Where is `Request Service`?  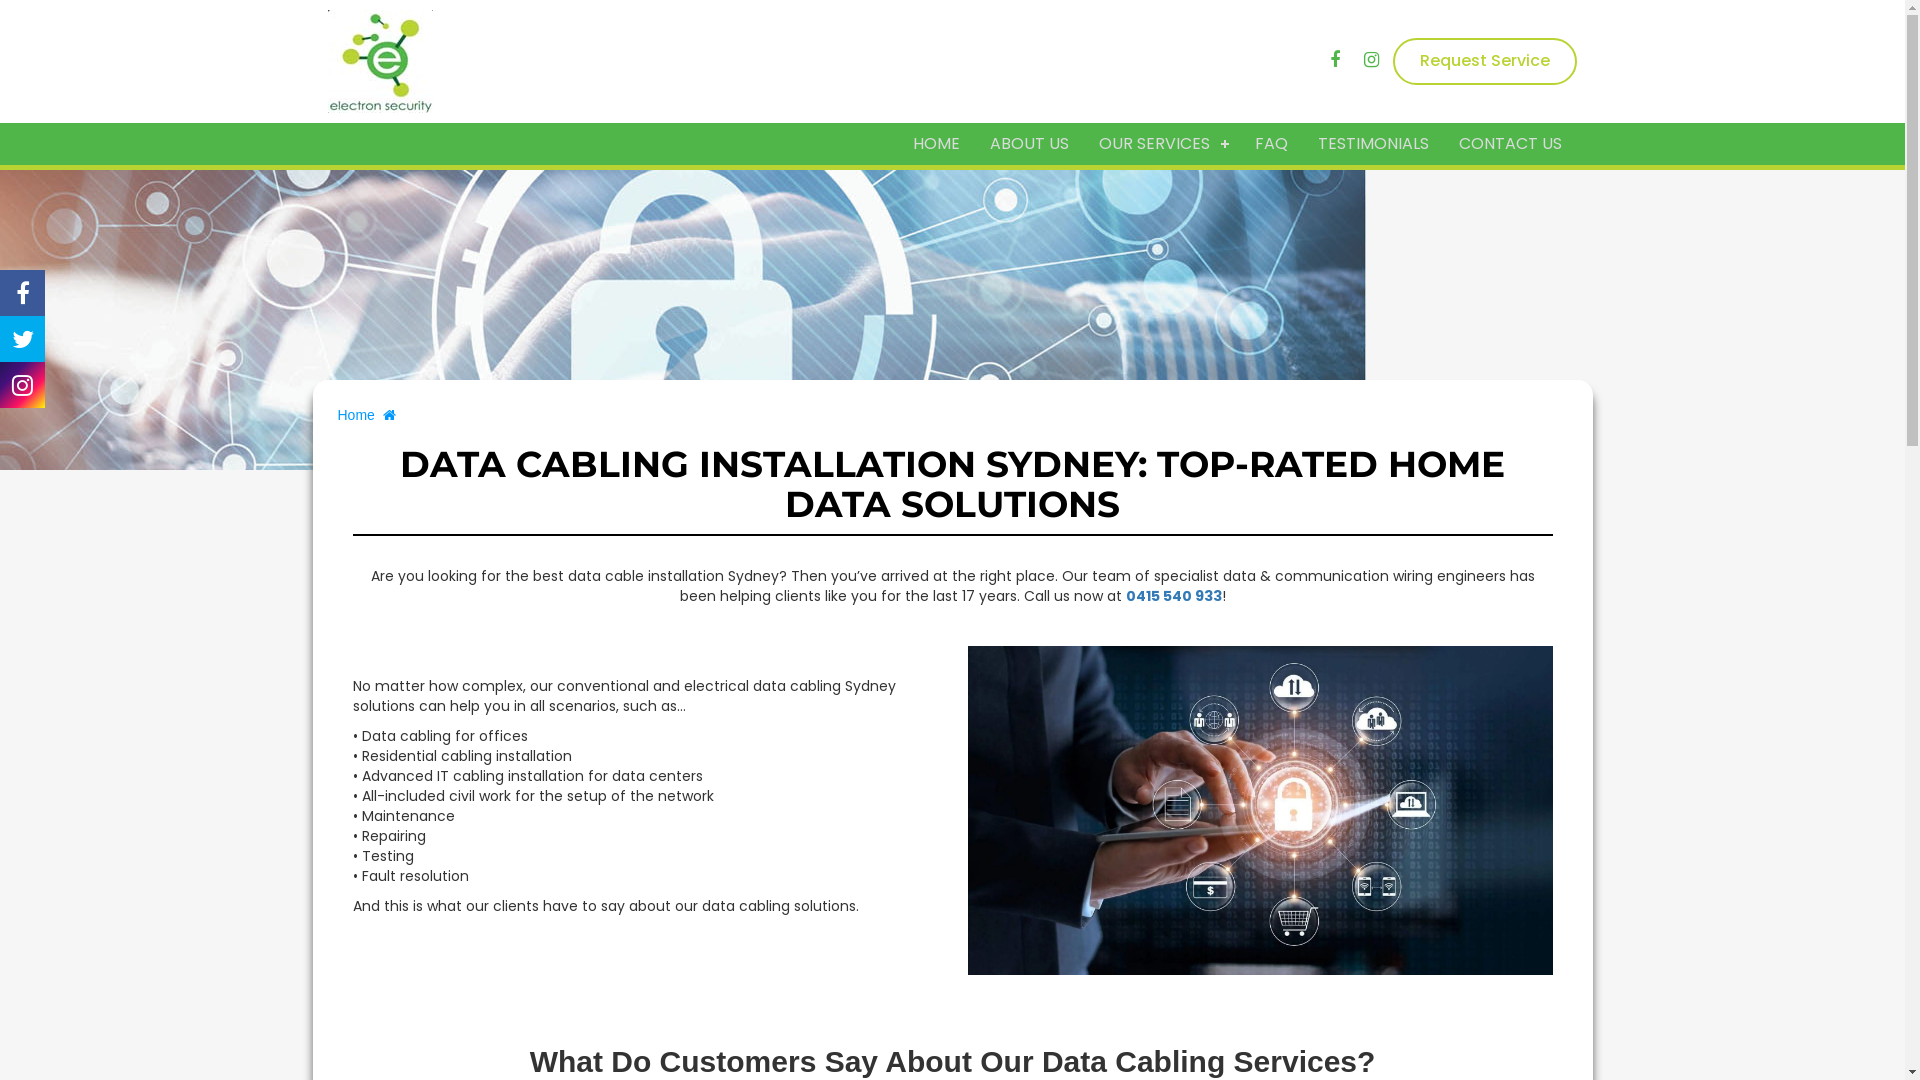
Request Service is located at coordinates (1485, 60).